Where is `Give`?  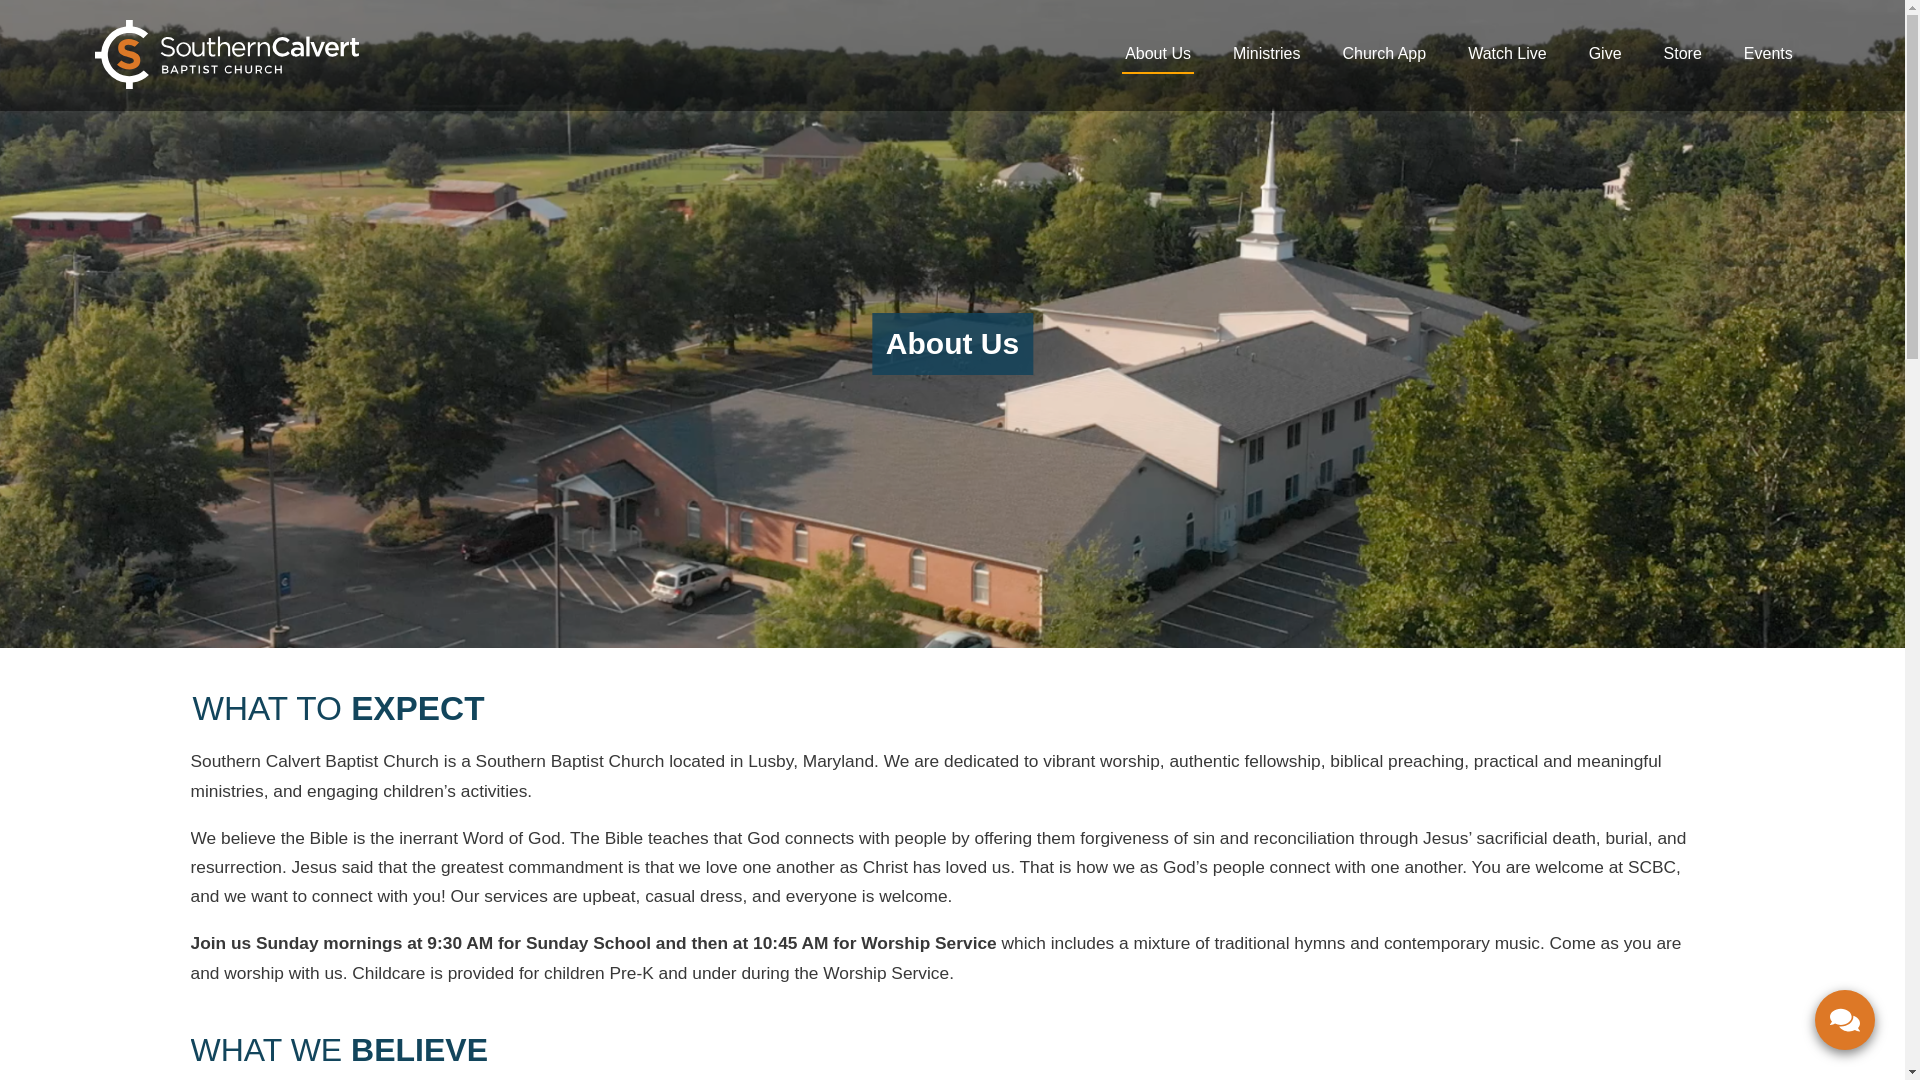
Give is located at coordinates (1604, 54).